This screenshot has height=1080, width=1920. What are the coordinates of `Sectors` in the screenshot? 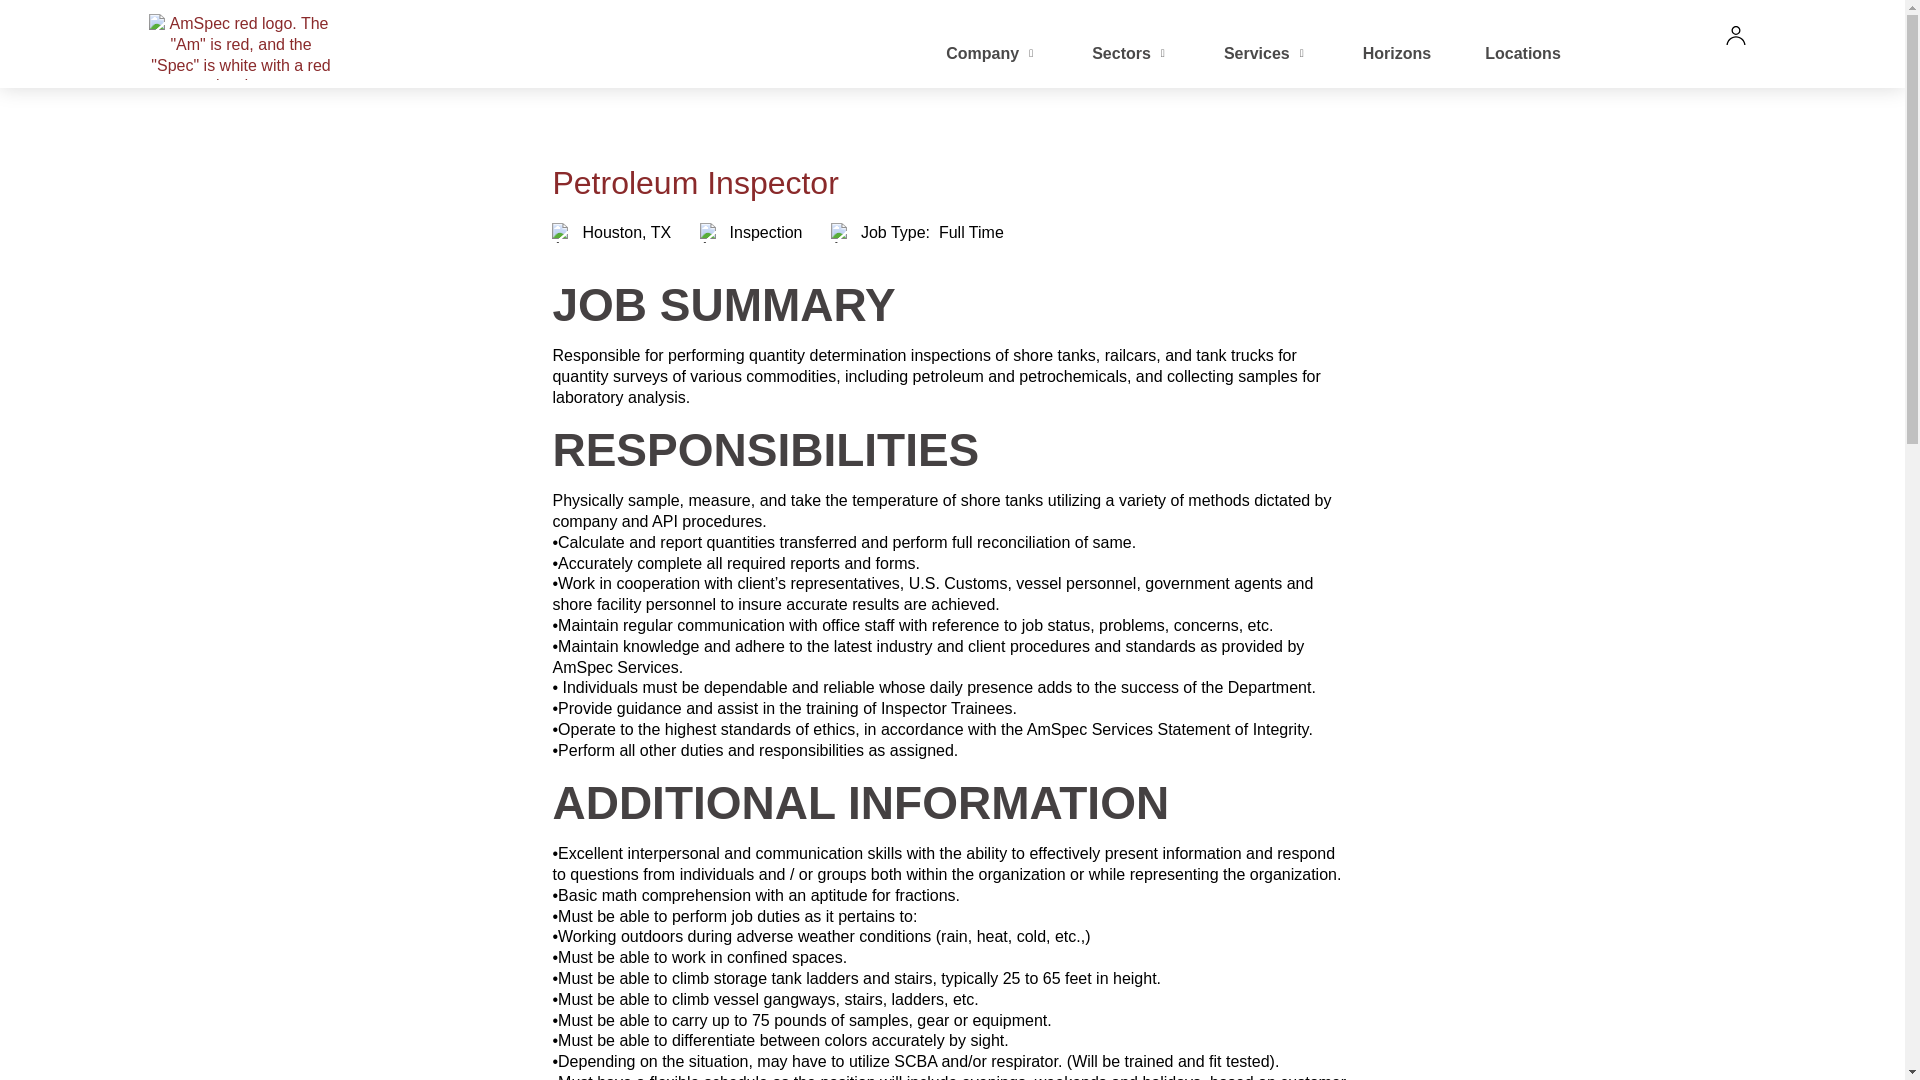 It's located at (1130, 64).